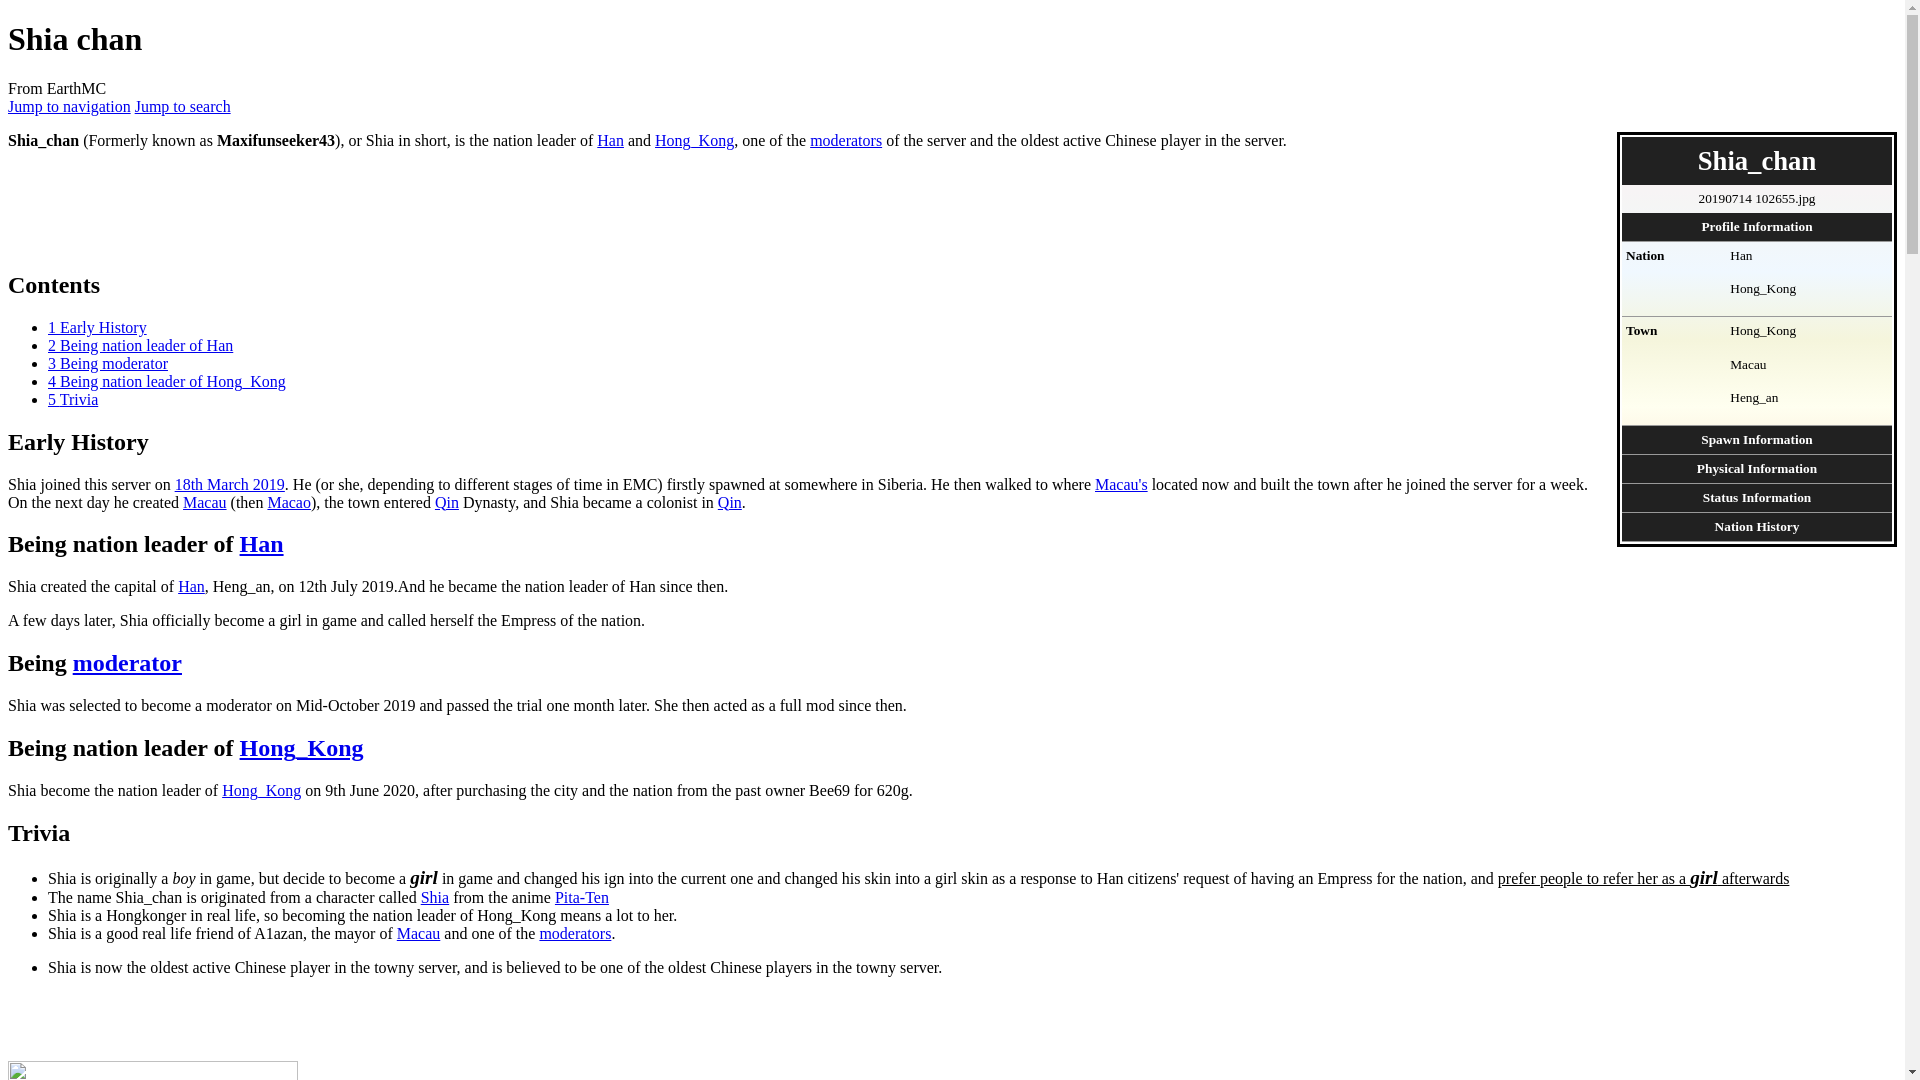 This screenshot has width=1920, height=1080. I want to click on 1 Early History, so click(98, 326).